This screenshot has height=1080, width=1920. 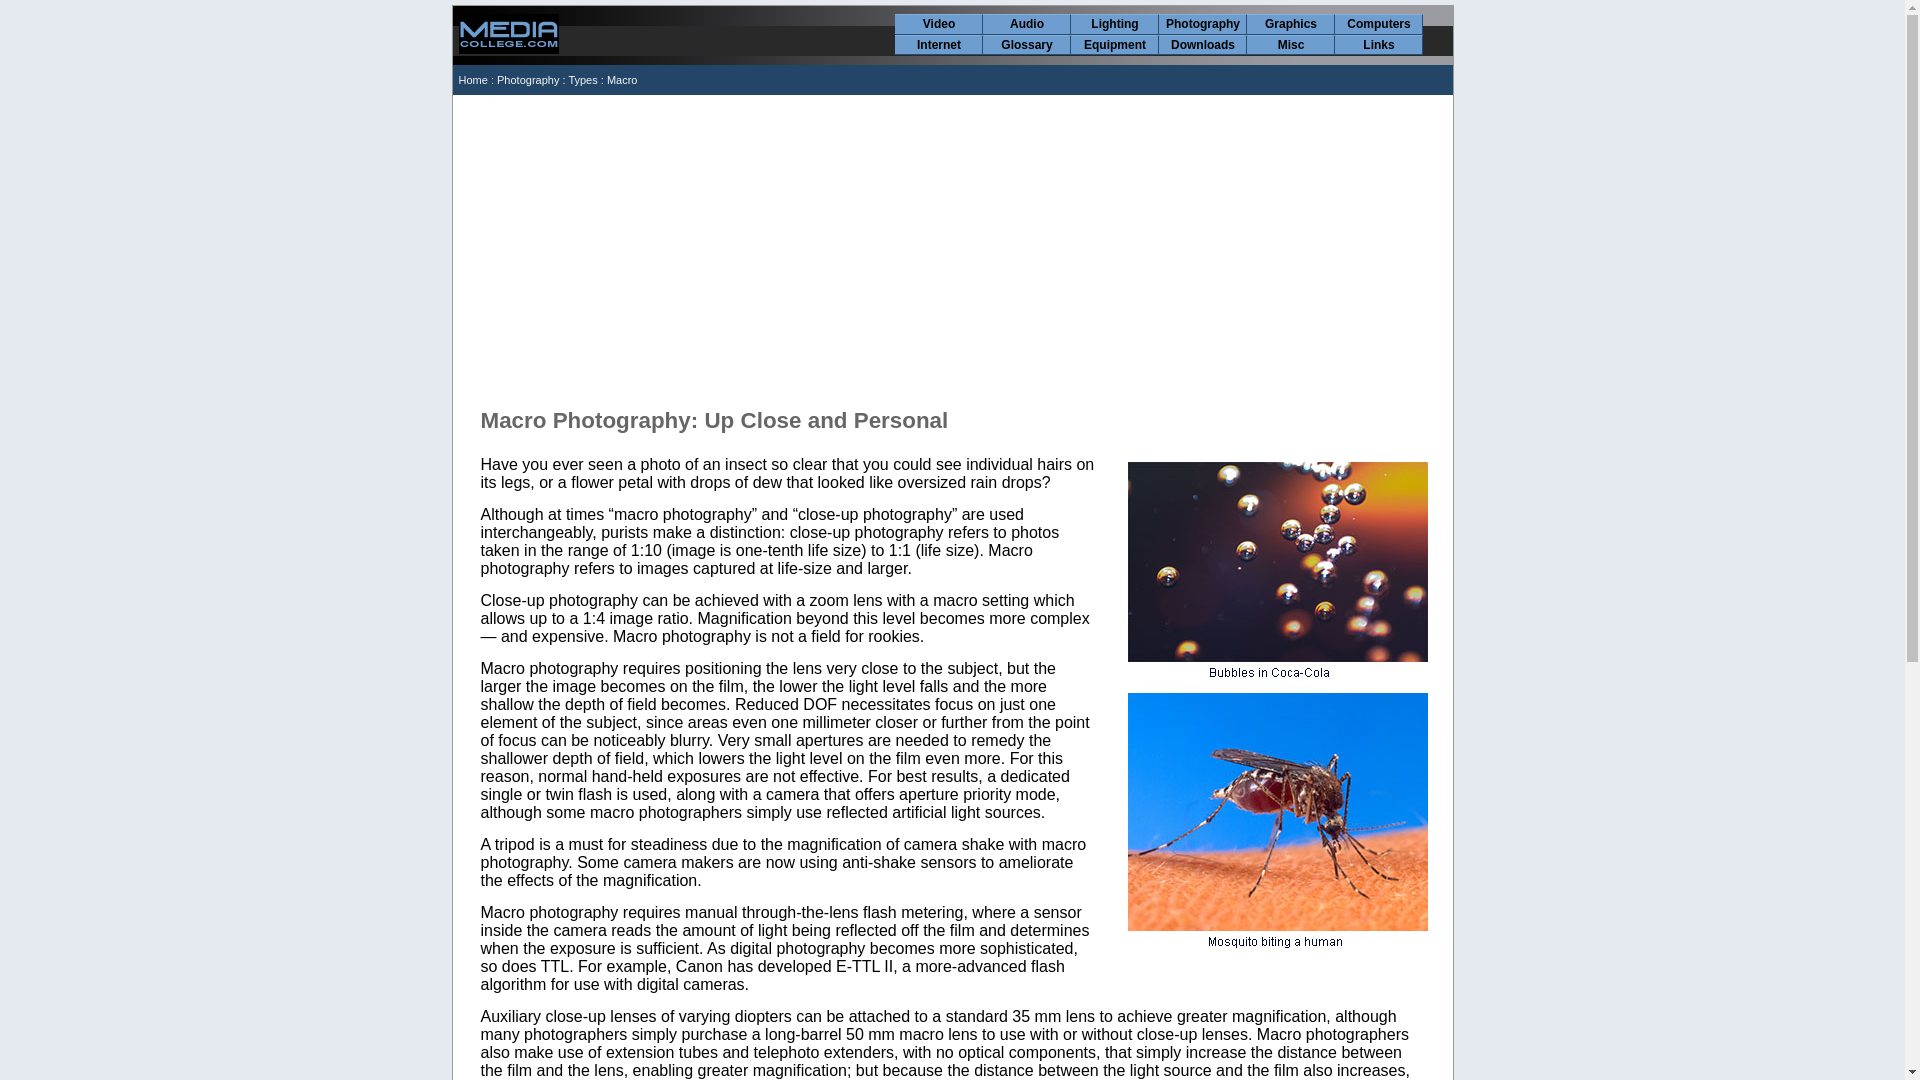 What do you see at coordinates (582, 80) in the screenshot?
I see `Types` at bounding box center [582, 80].